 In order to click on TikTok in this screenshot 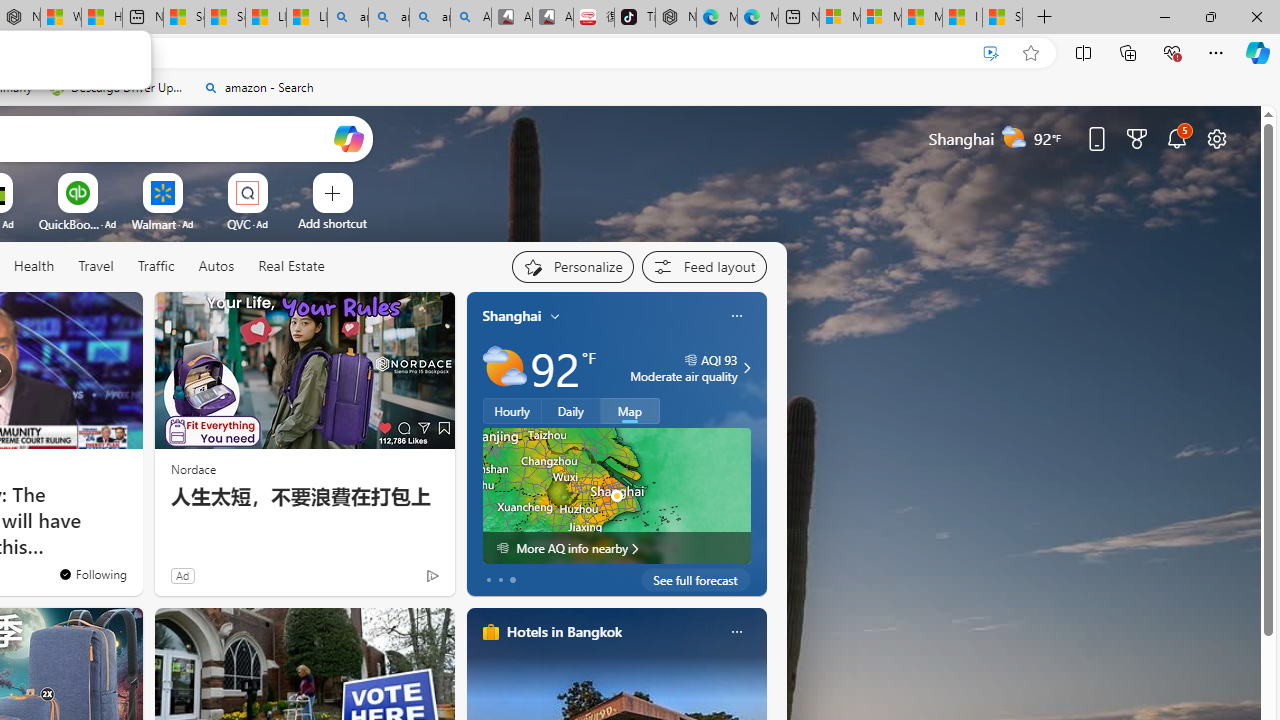, I will do `click(634, 18)`.